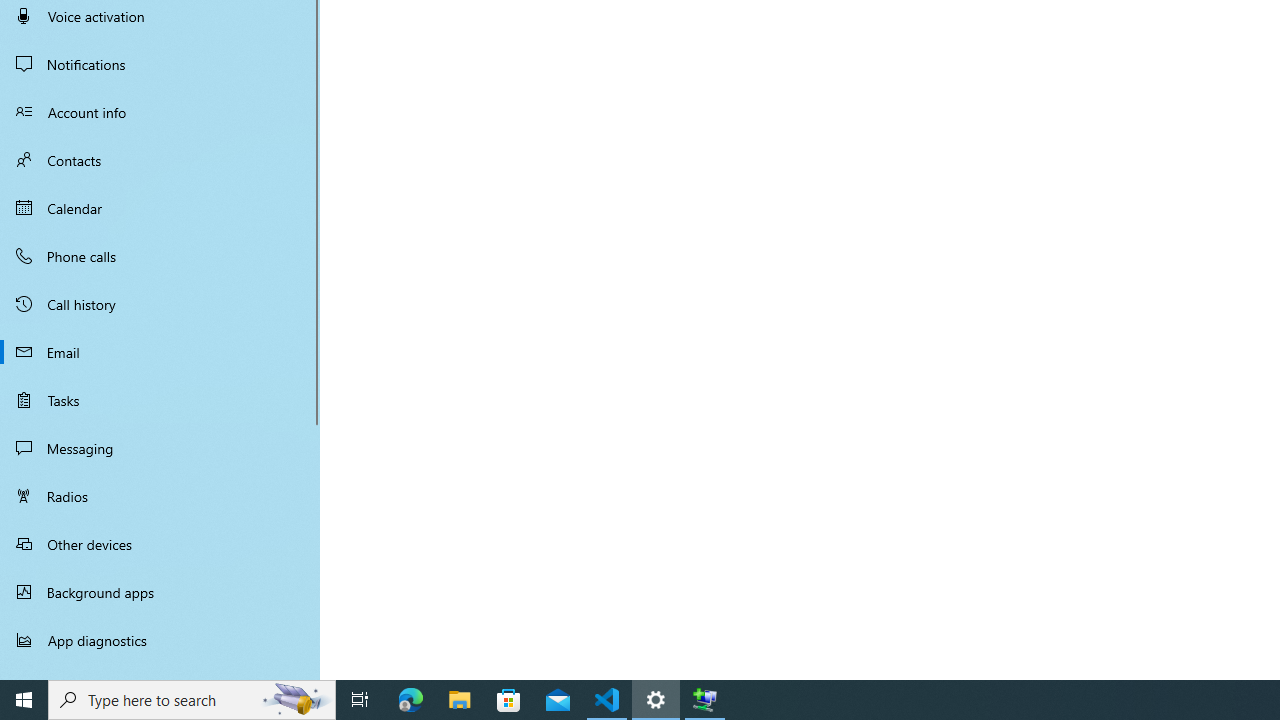 The image size is (1280, 720). What do you see at coordinates (607, 700) in the screenshot?
I see `Visual Studio Code - 1 running window` at bounding box center [607, 700].